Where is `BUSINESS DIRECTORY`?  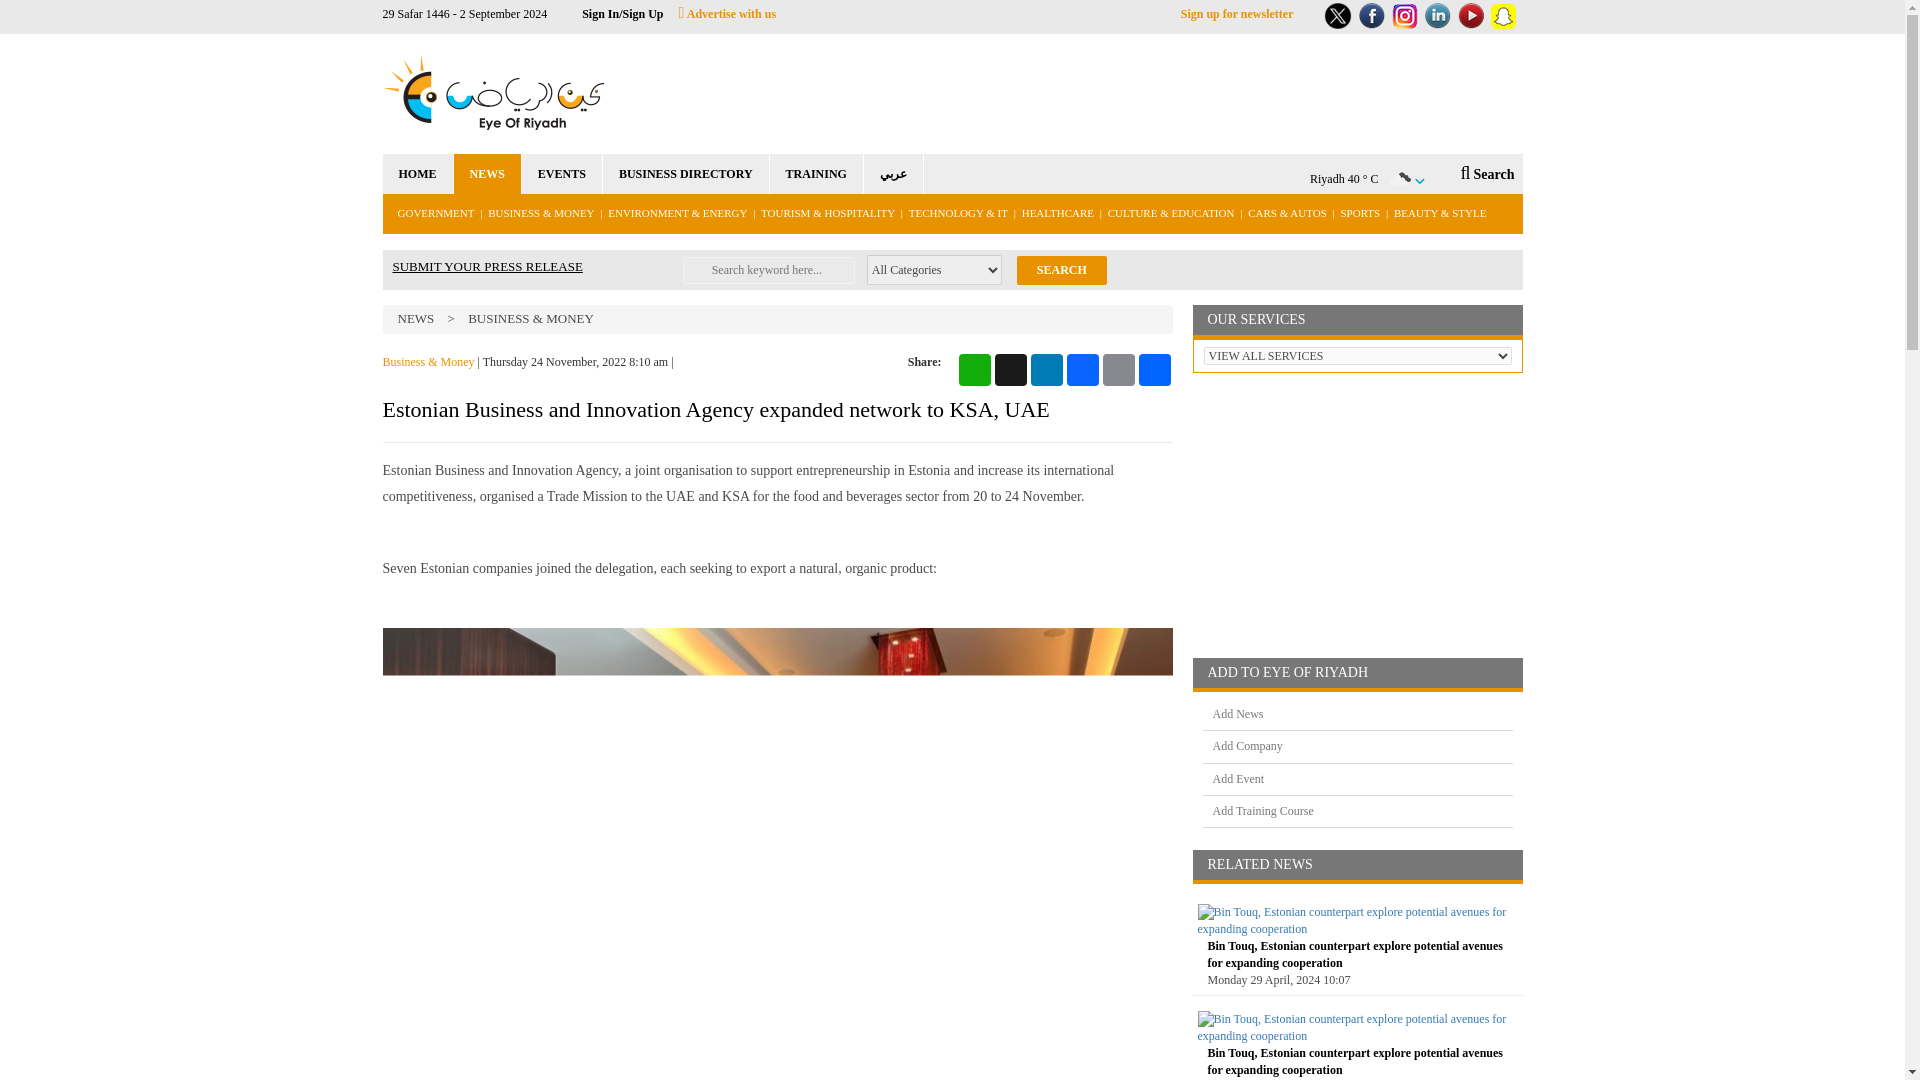
BUSINESS DIRECTORY is located at coordinates (686, 174).